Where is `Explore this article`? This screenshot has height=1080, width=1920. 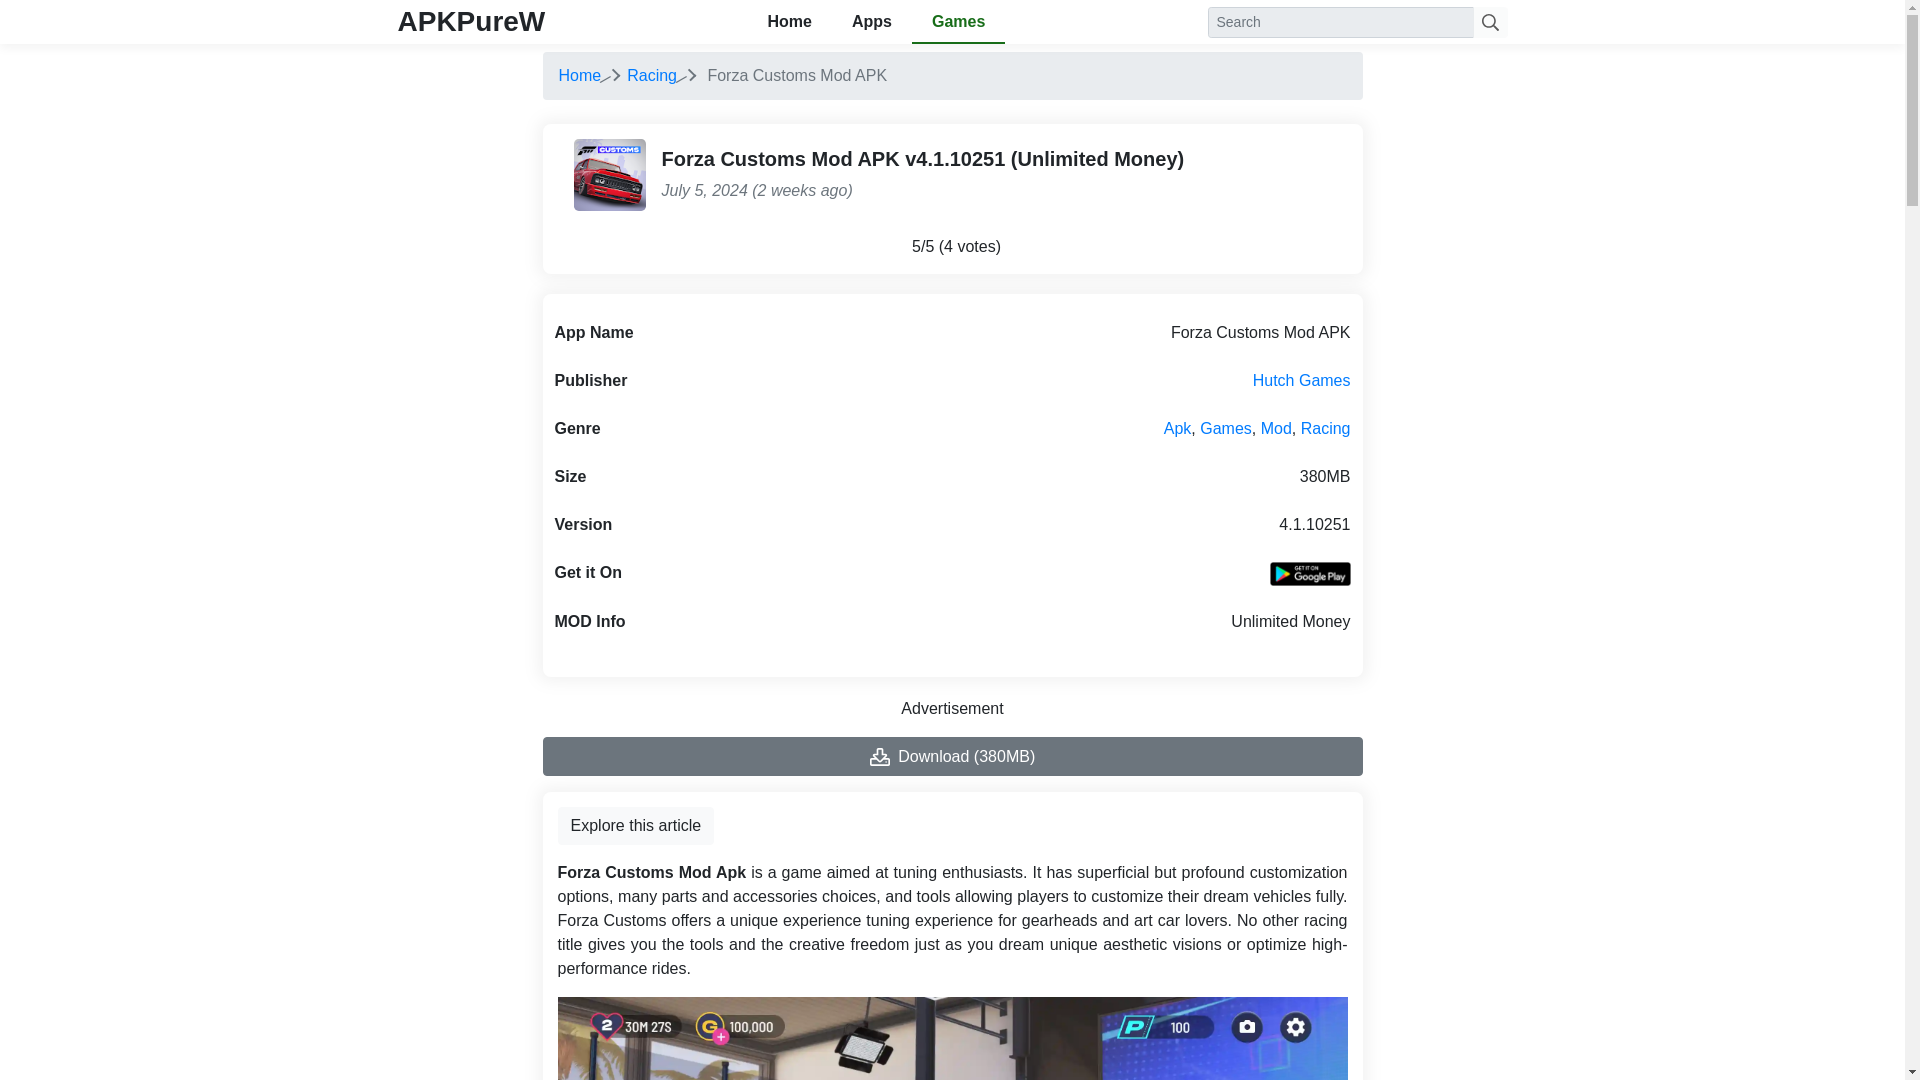 Explore this article is located at coordinates (636, 825).